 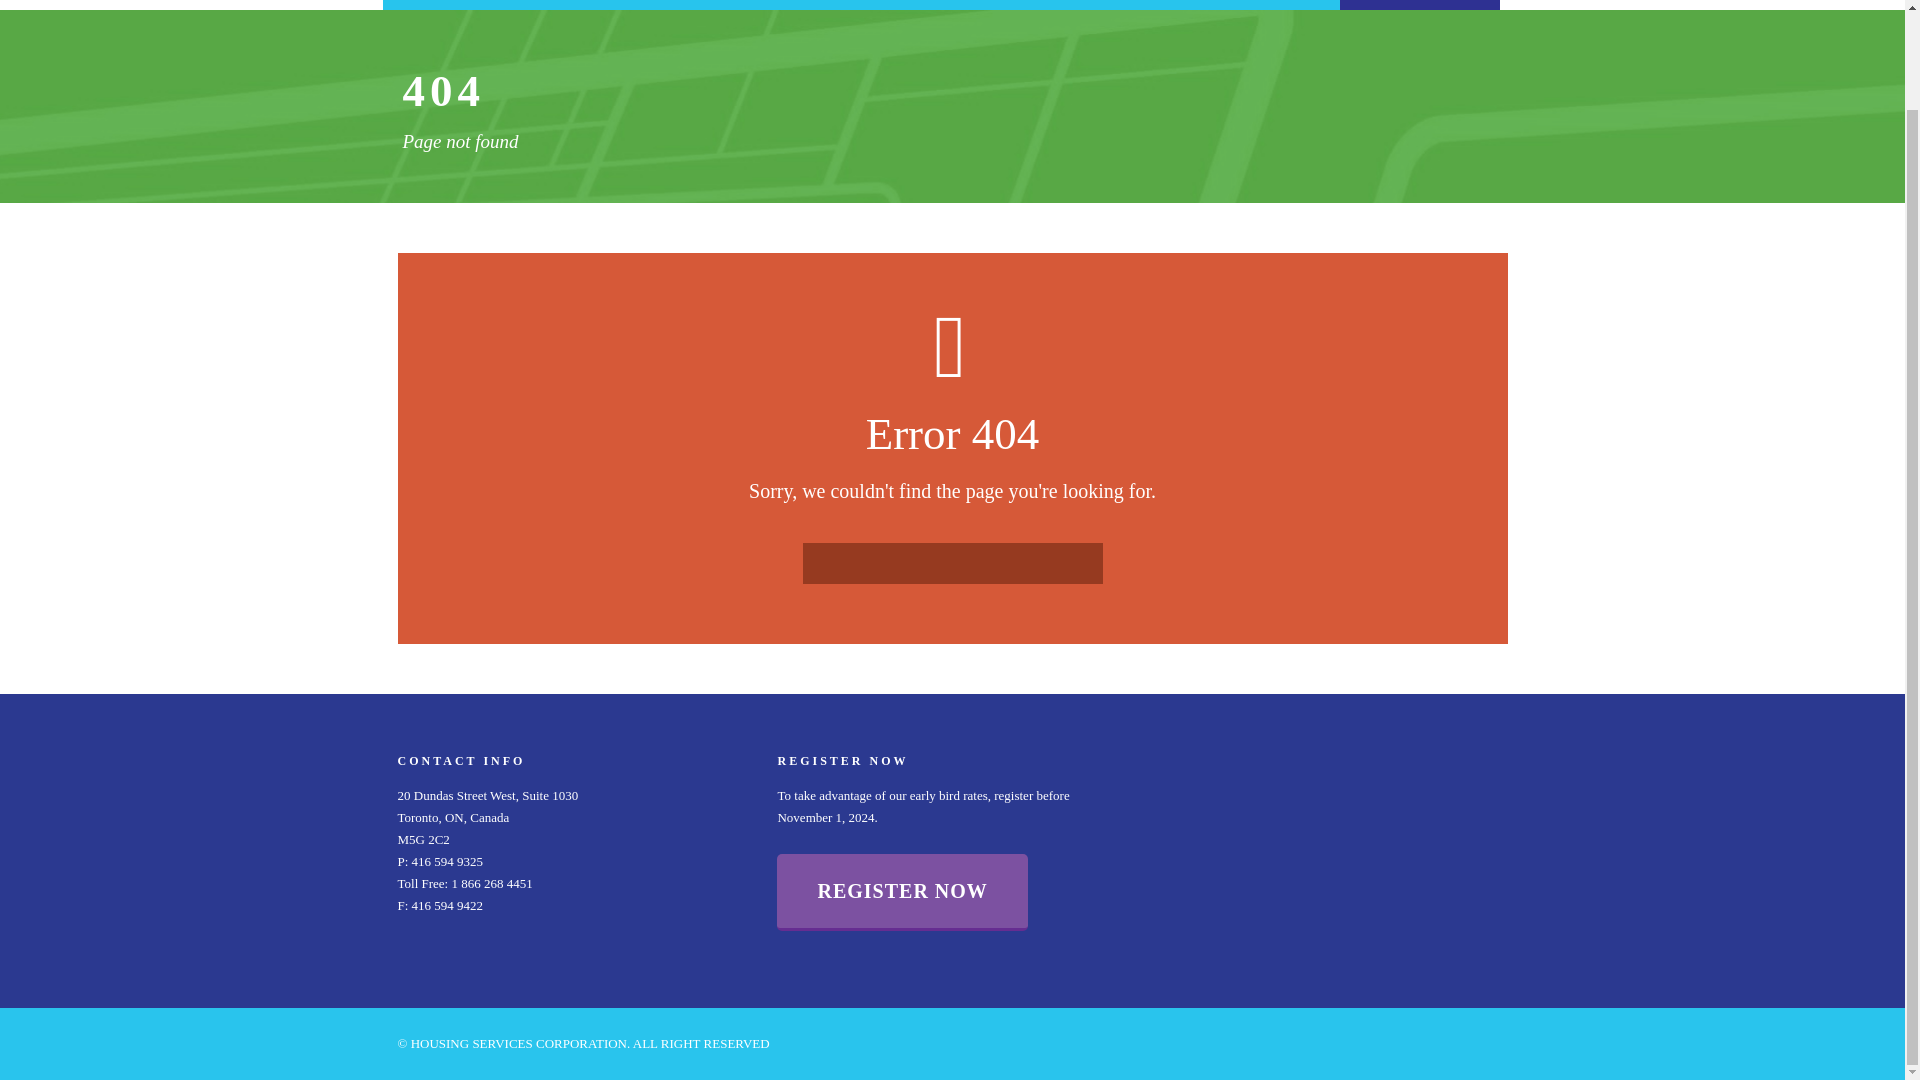 What do you see at coordinates (1420, 4) in the screenshot?
I see `REGISTER NOW` at bounding box center [1420, 4].